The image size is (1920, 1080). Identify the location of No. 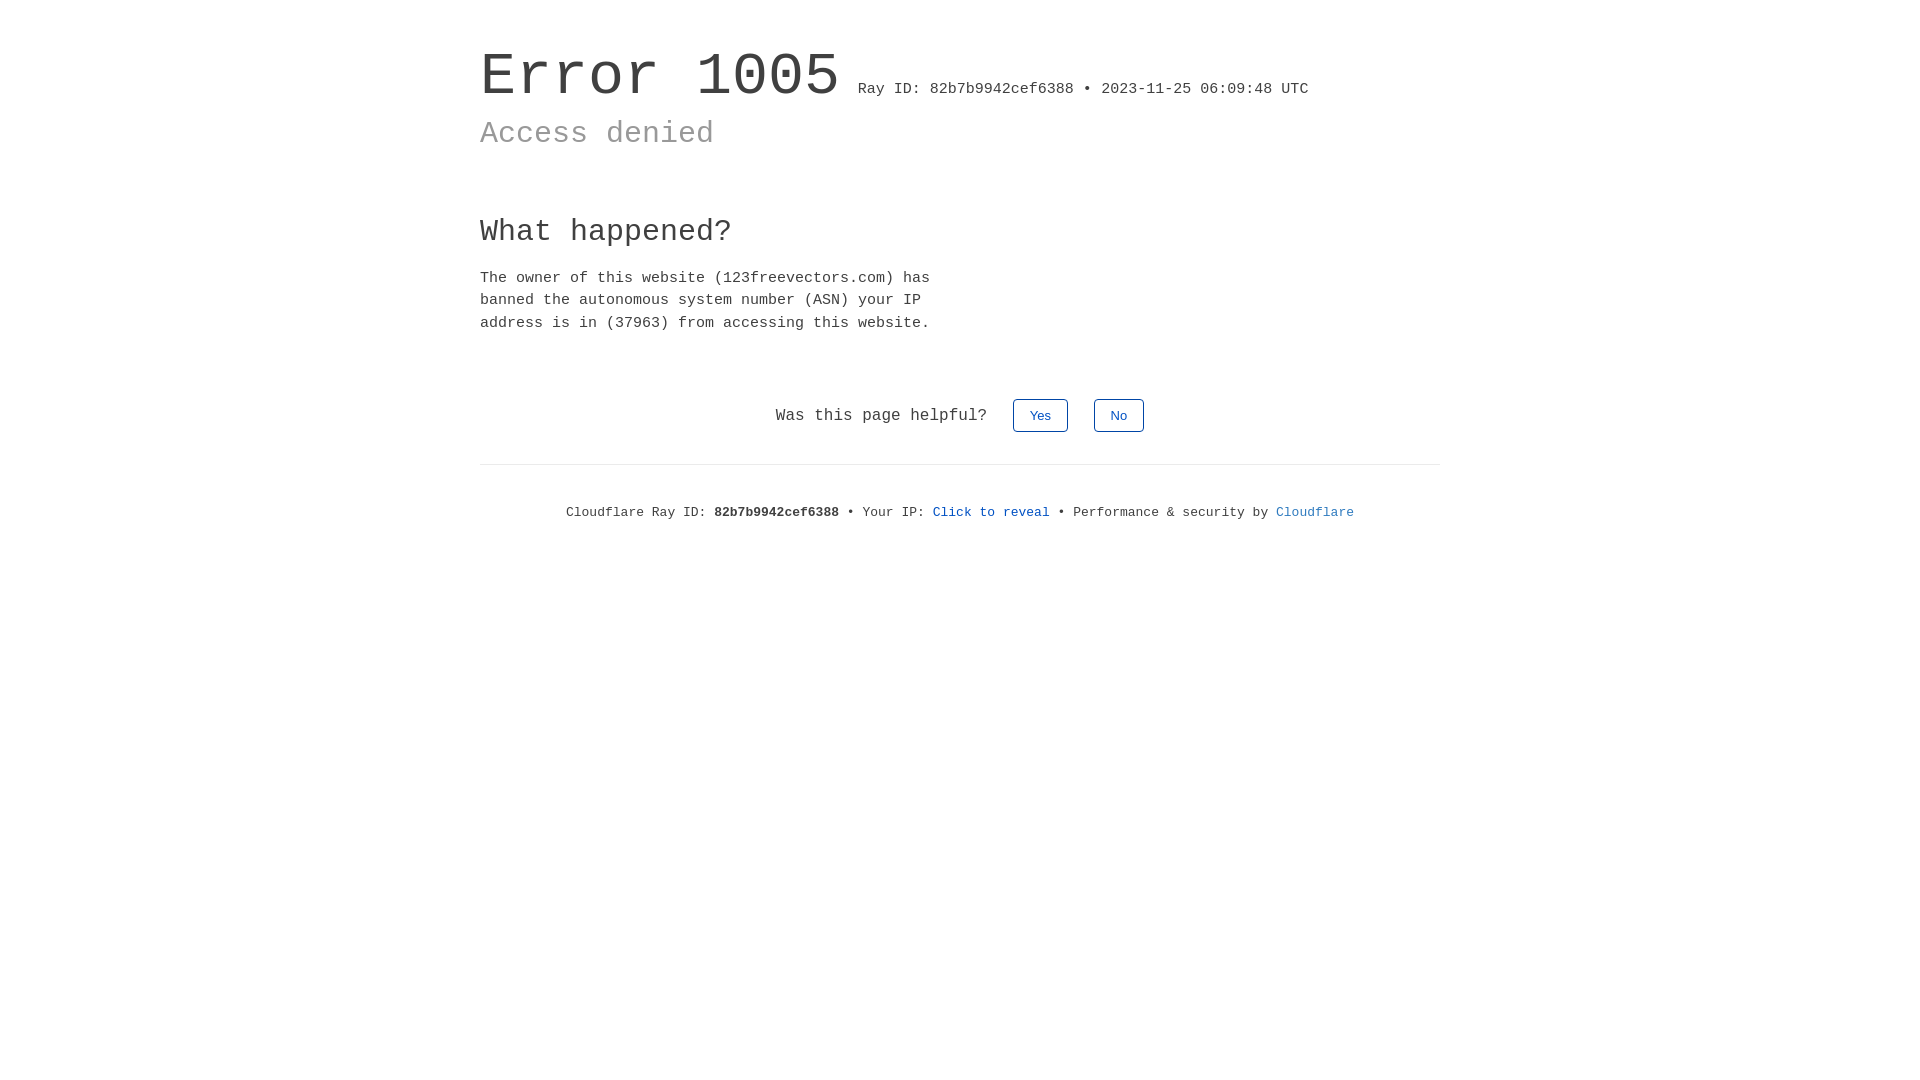
(1120, 416).